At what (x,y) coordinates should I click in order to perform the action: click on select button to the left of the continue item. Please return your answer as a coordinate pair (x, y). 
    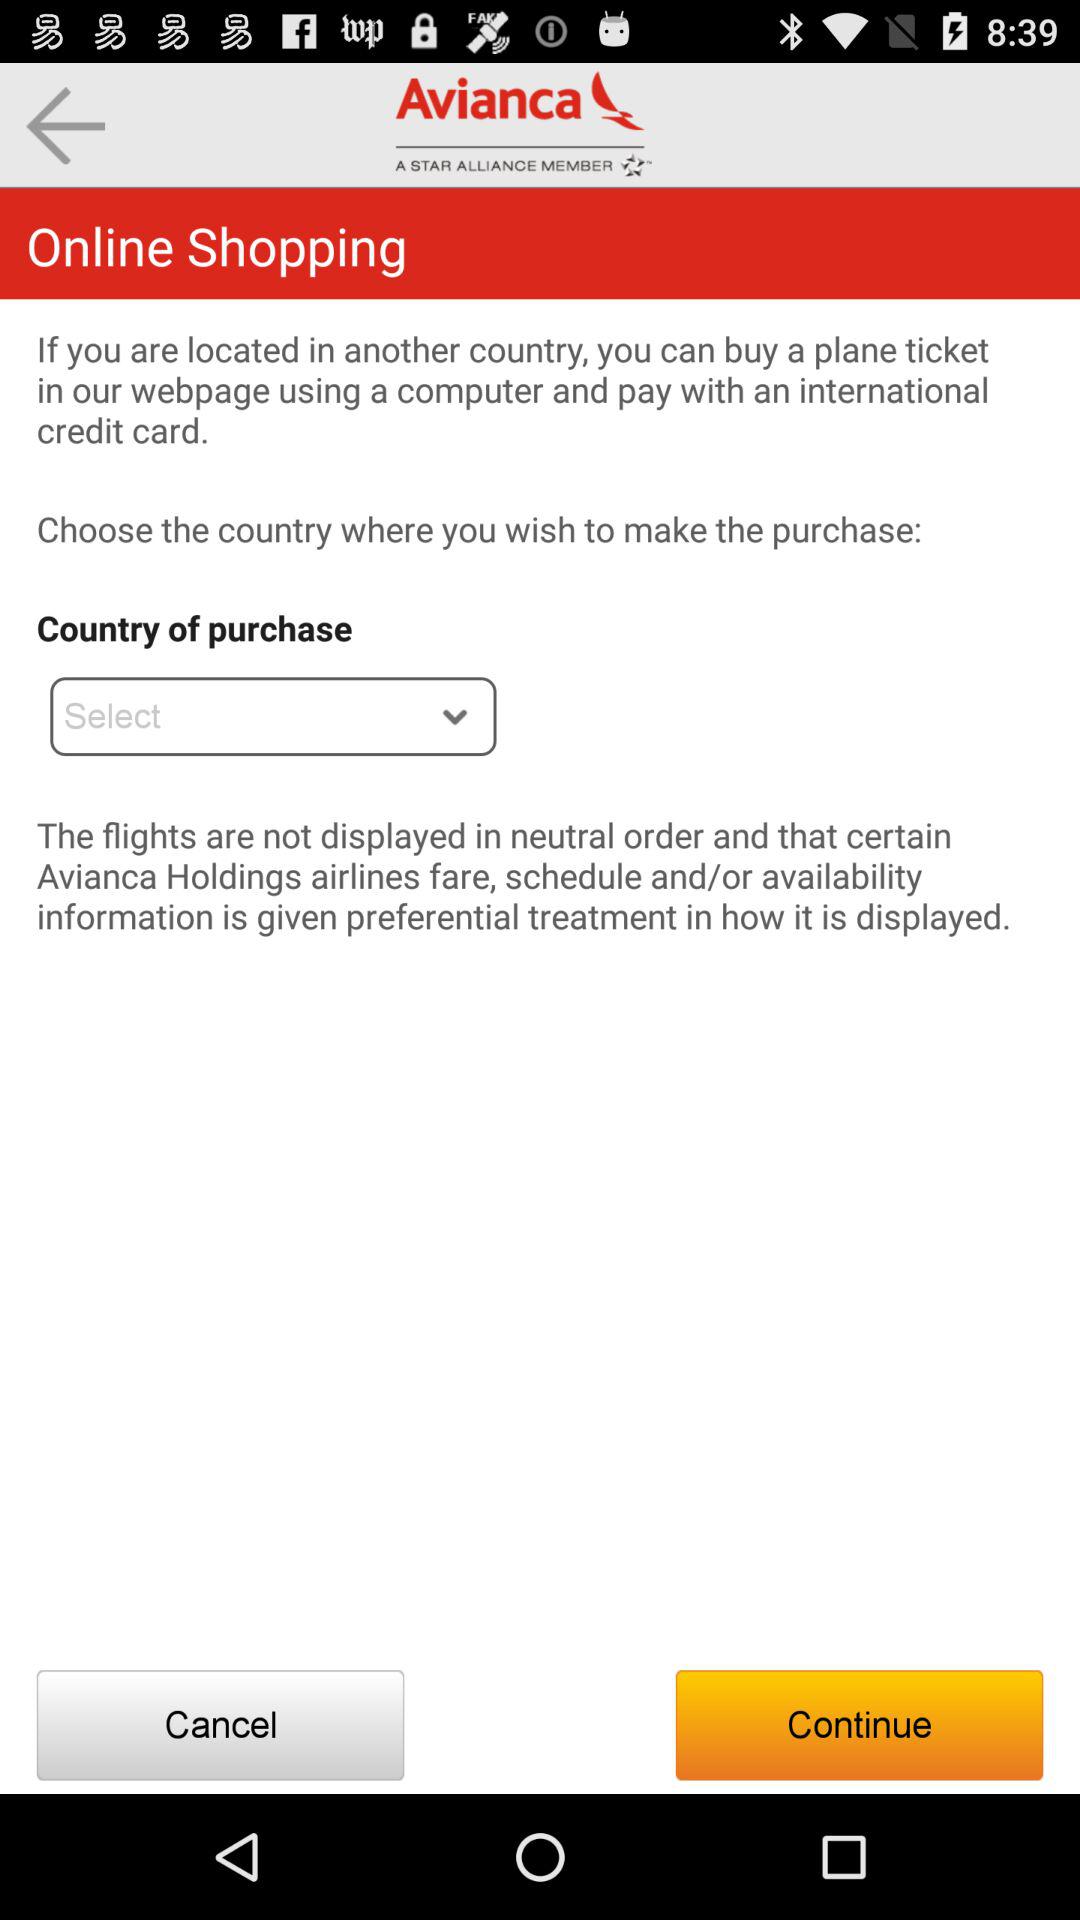
    Looking at the image, I should click on (220, 1725).